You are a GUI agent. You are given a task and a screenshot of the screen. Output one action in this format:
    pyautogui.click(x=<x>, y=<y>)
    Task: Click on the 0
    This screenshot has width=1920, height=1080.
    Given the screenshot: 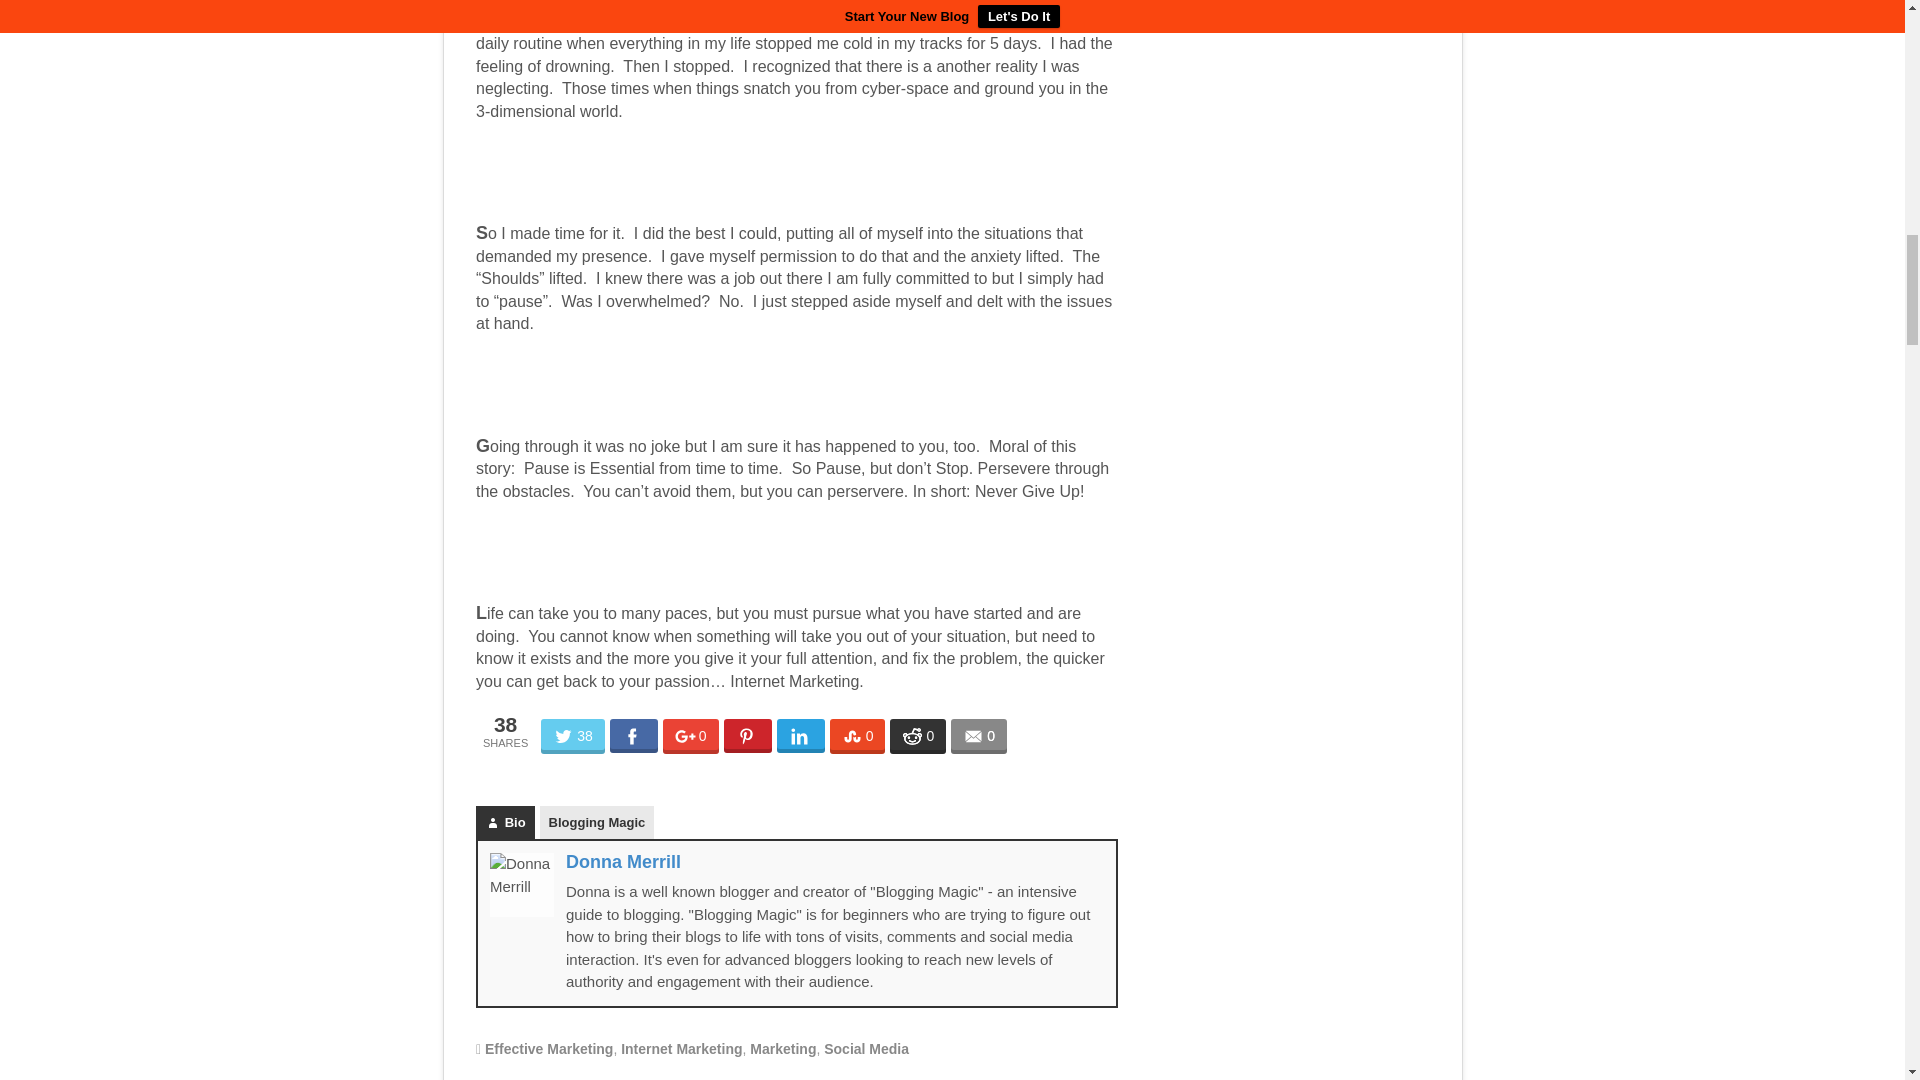 What is the action you would take?
    pyautogui.click(x=690, y=736)
    